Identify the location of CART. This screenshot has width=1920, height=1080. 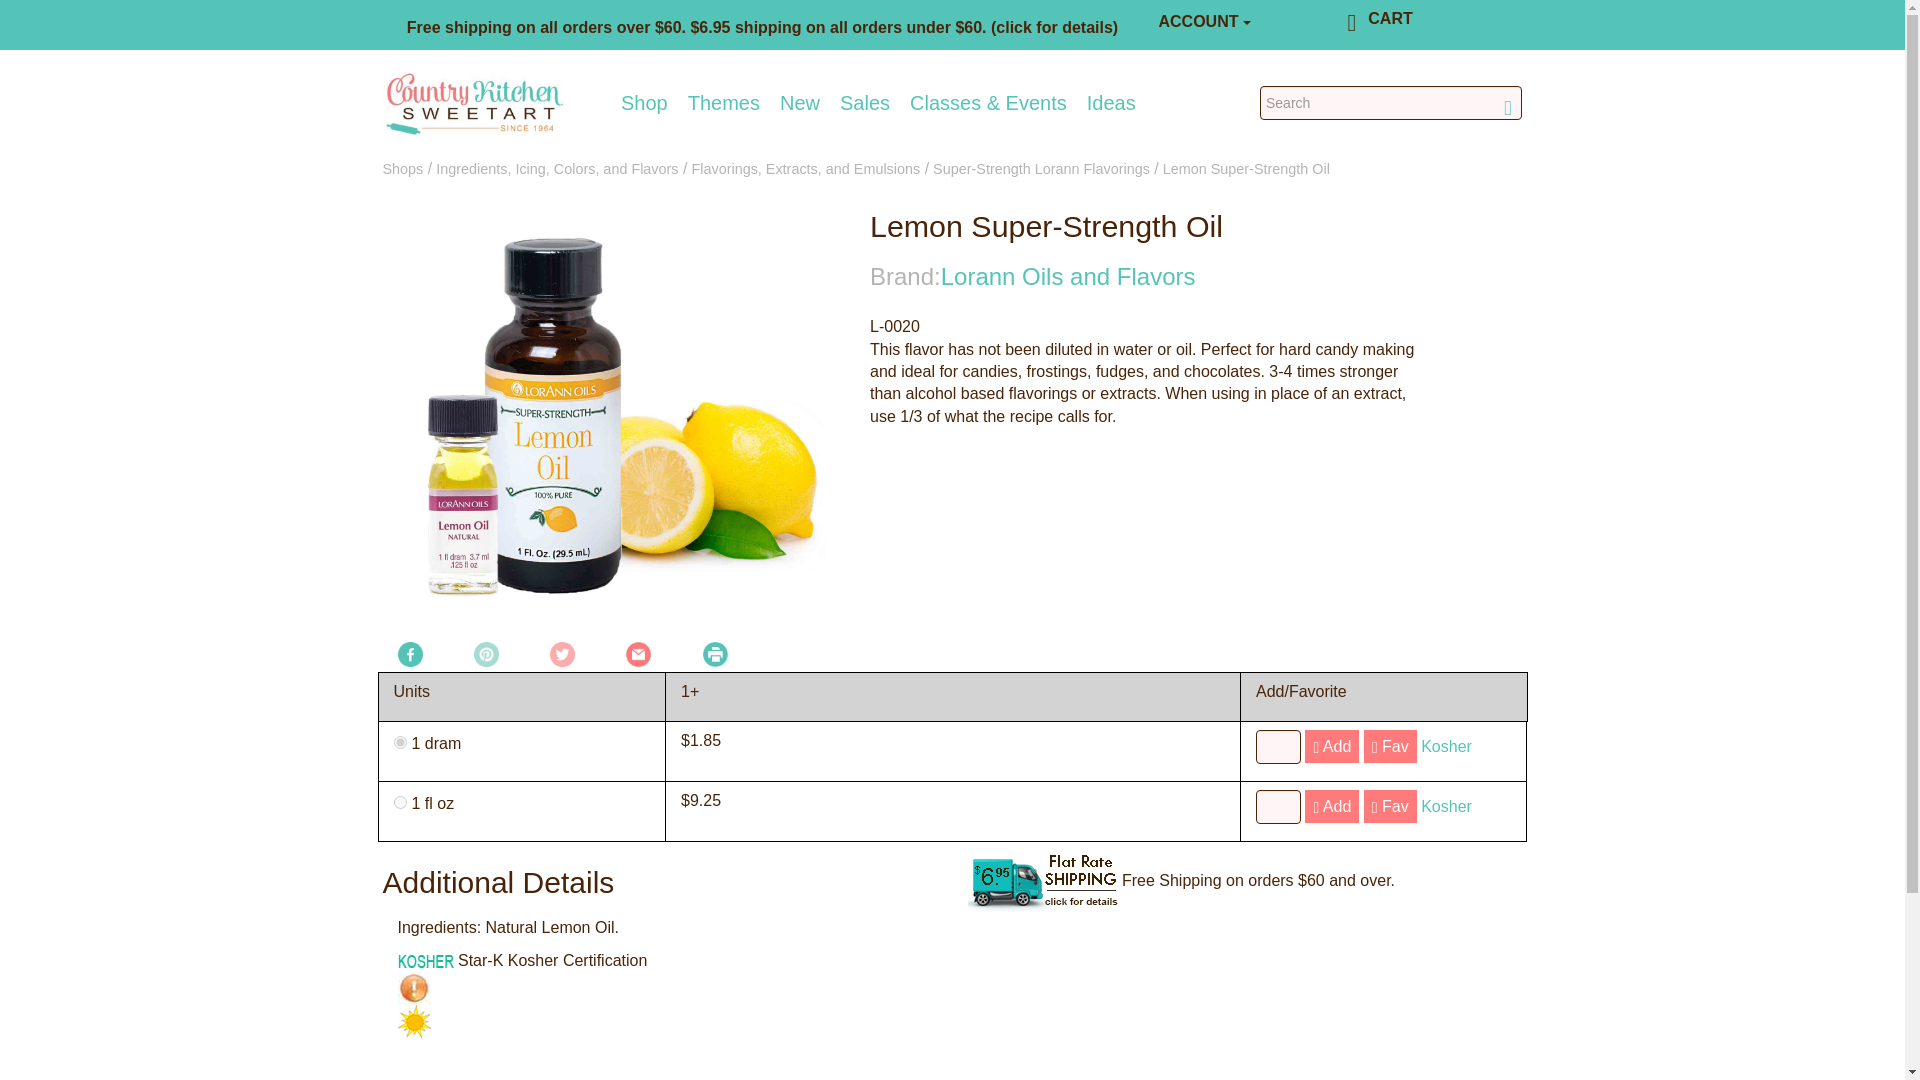
(1389, 18).